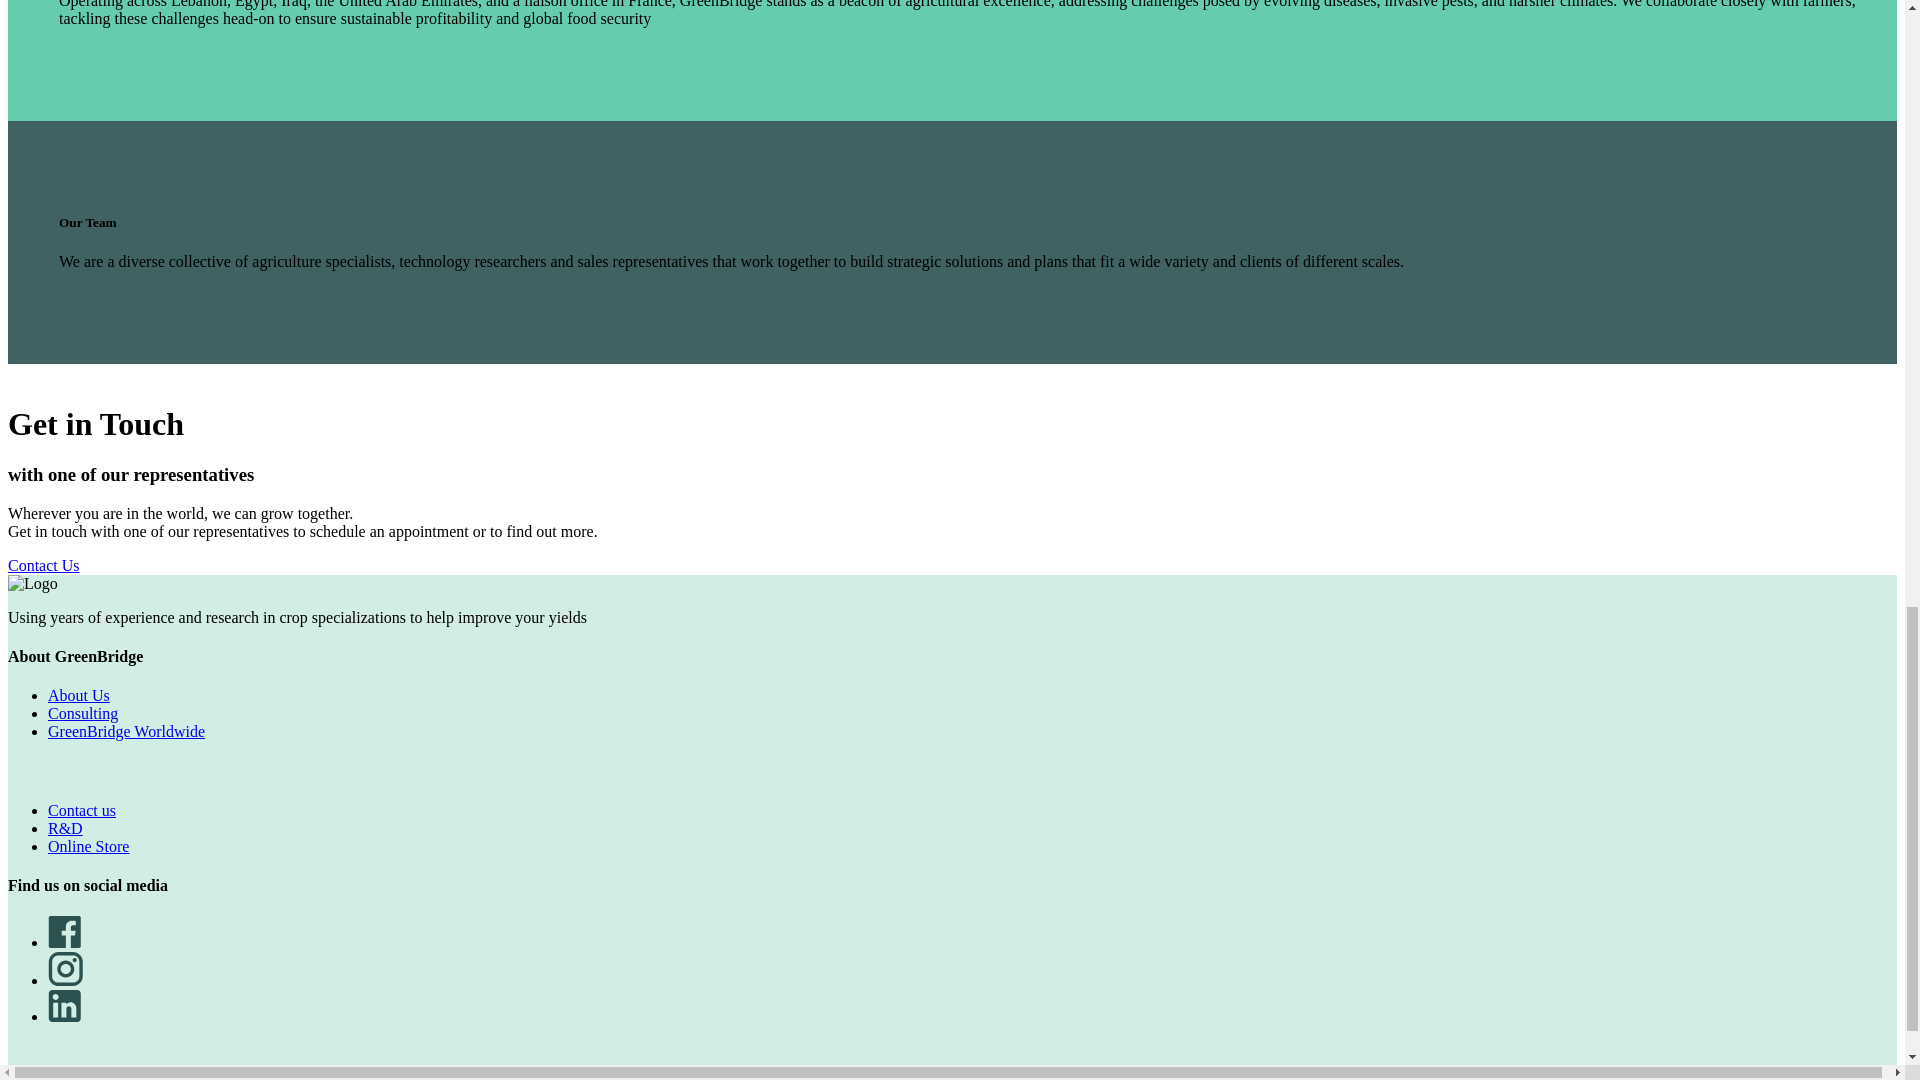 This screenshot has height=1080, width=1920. What do you see at coordinates (78, 695) in the screenshot?
I see `About Us` at bounding box center [78, 695].